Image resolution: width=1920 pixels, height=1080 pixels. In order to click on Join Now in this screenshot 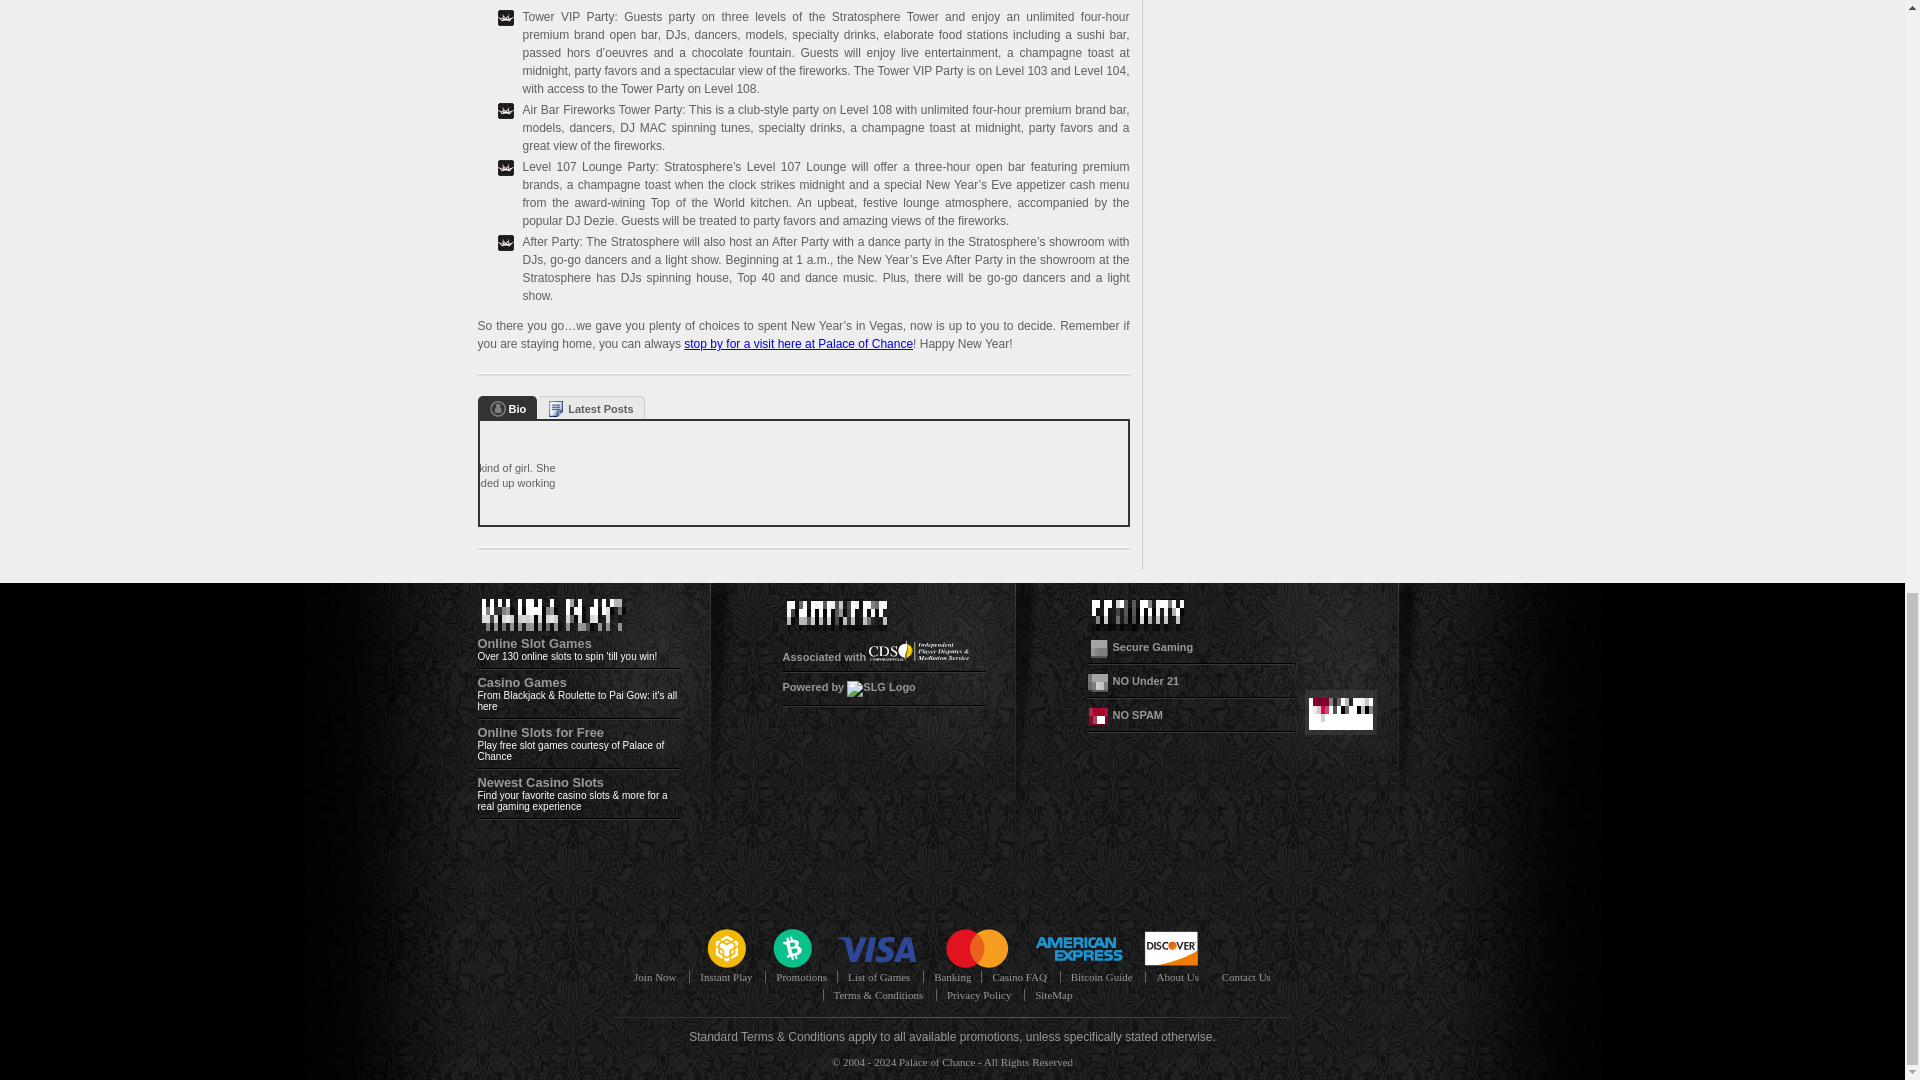, I will do `click(654, 976)`.